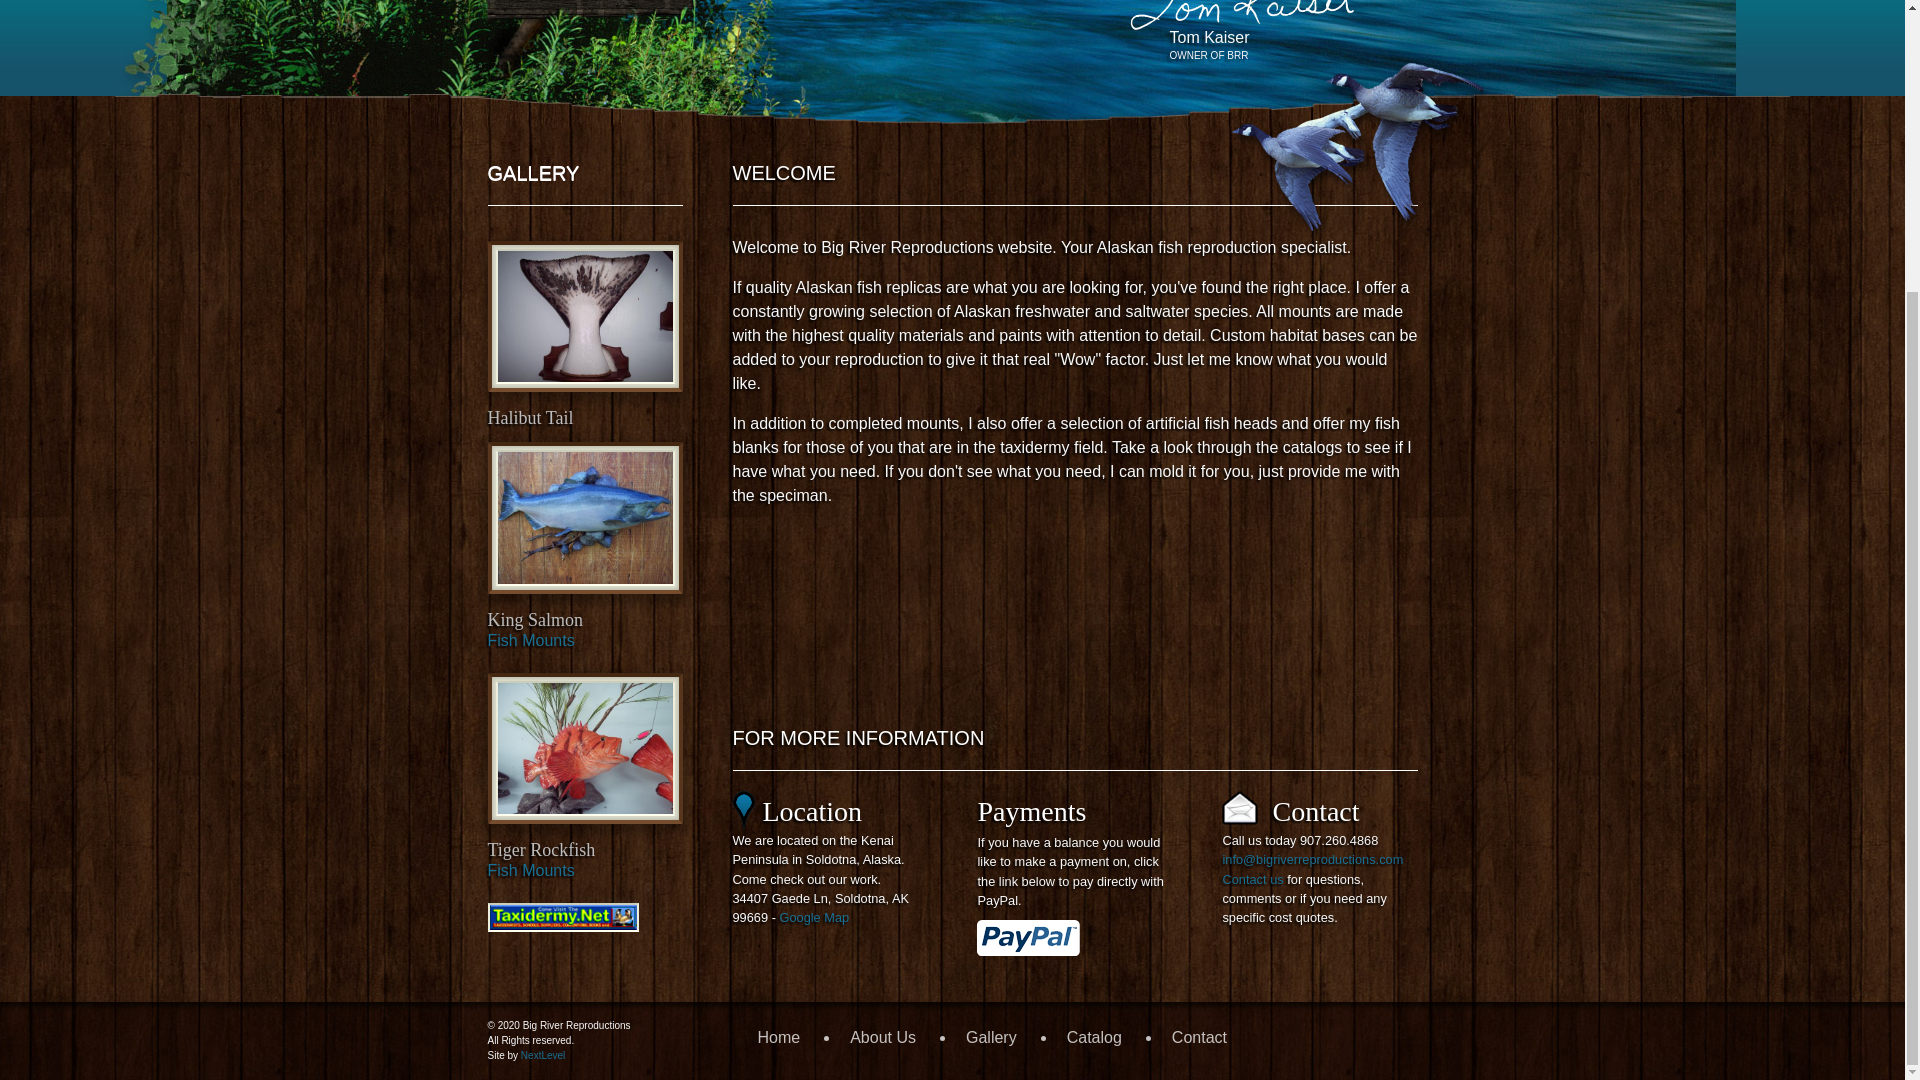 This screenshot has width=1920, height=1080. What do you see at coordinates (542, 1054) in the screenshot?
I see `NextLevel` at bounding box center [542, 1054].